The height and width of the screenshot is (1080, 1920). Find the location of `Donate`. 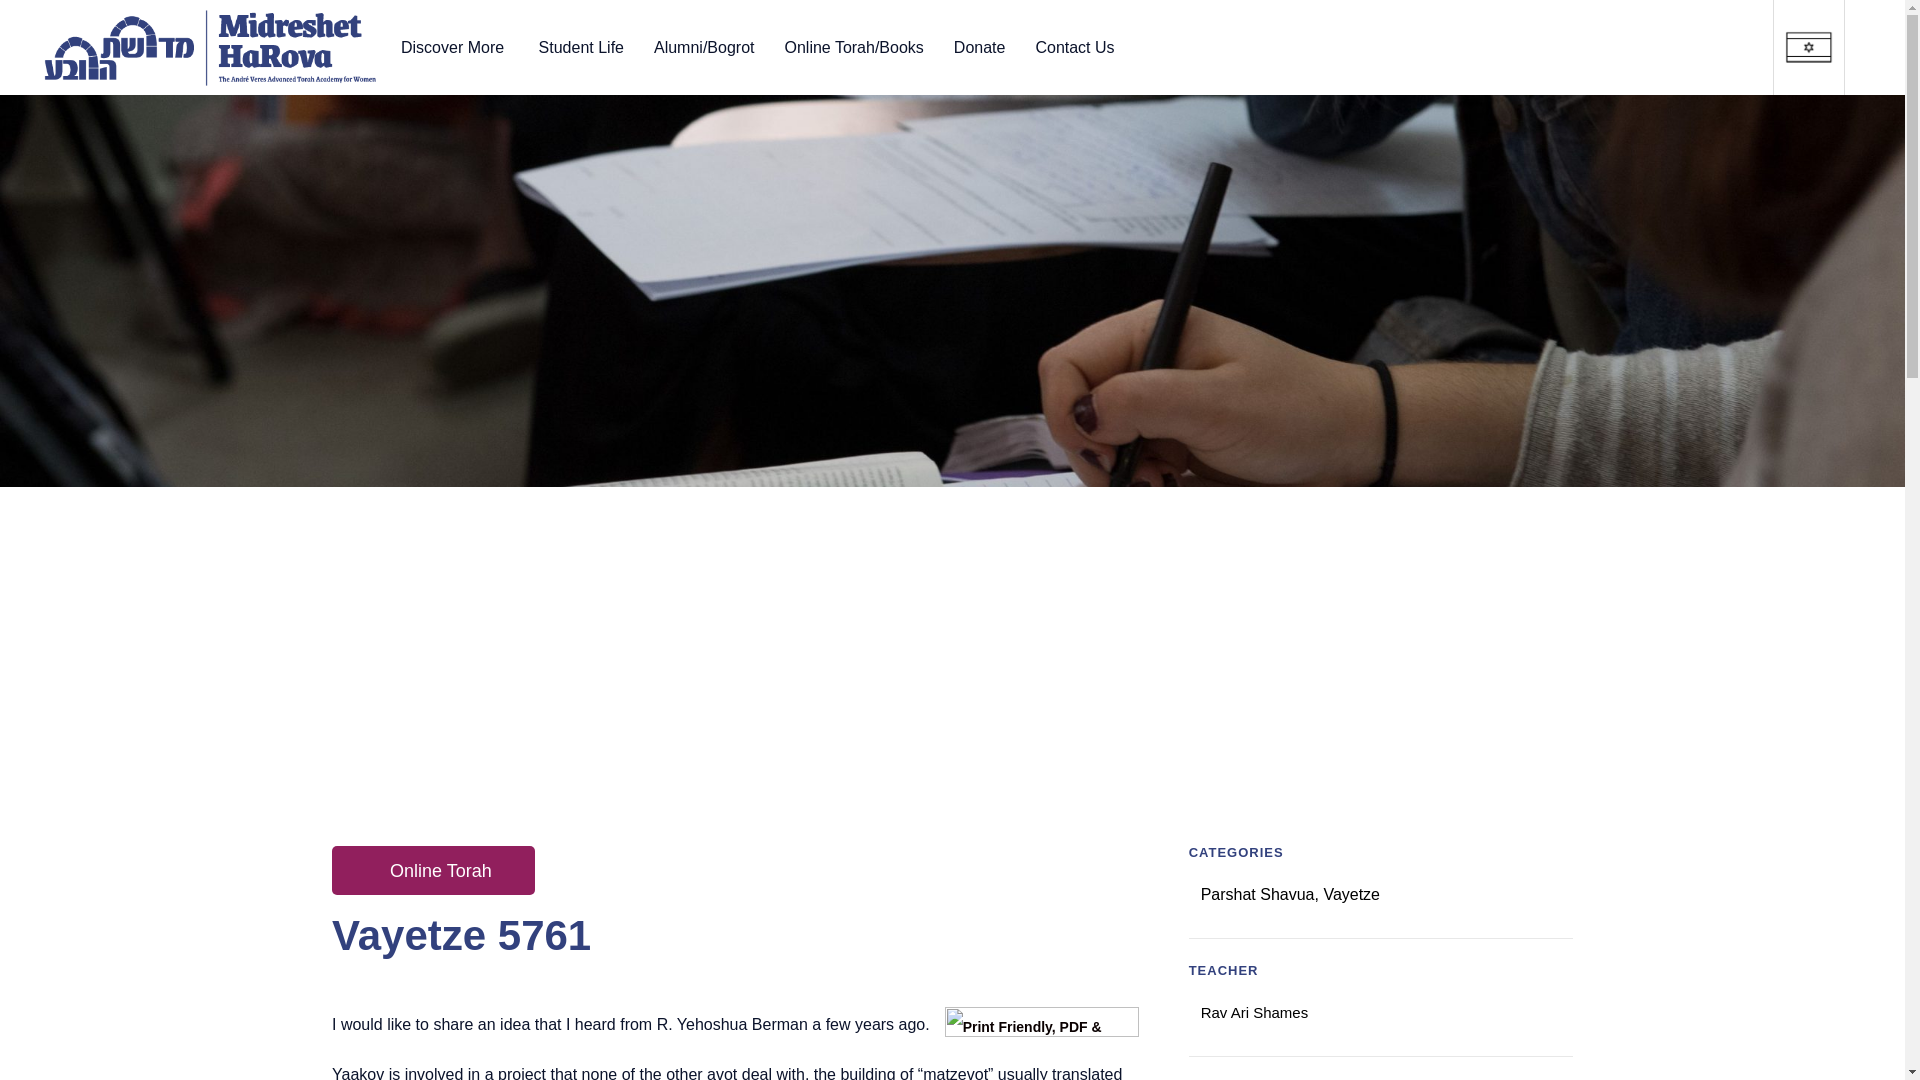

Donate is located at coordinates (980, 46).